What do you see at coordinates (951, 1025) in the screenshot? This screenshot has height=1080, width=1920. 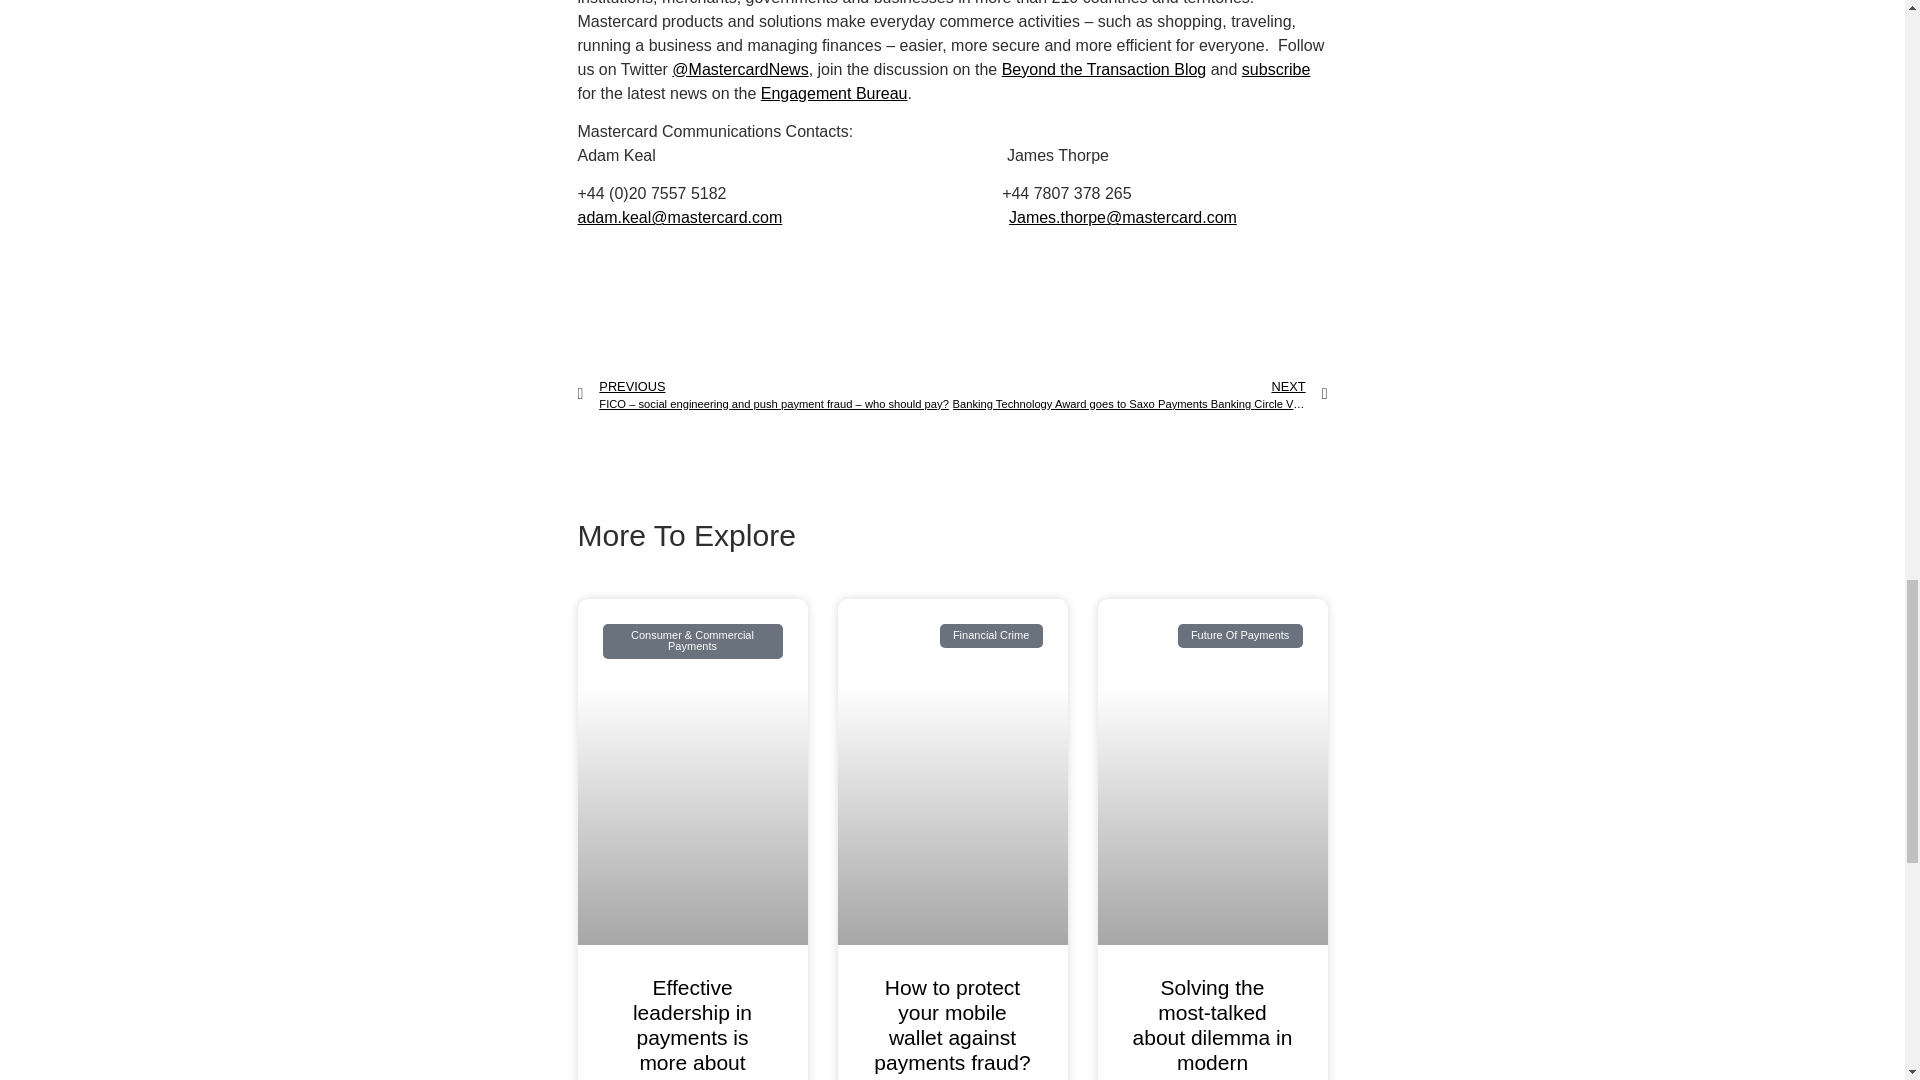 I see `How to protect your mobile wallet against payments fraud?` at bounding box center [951, 1025].